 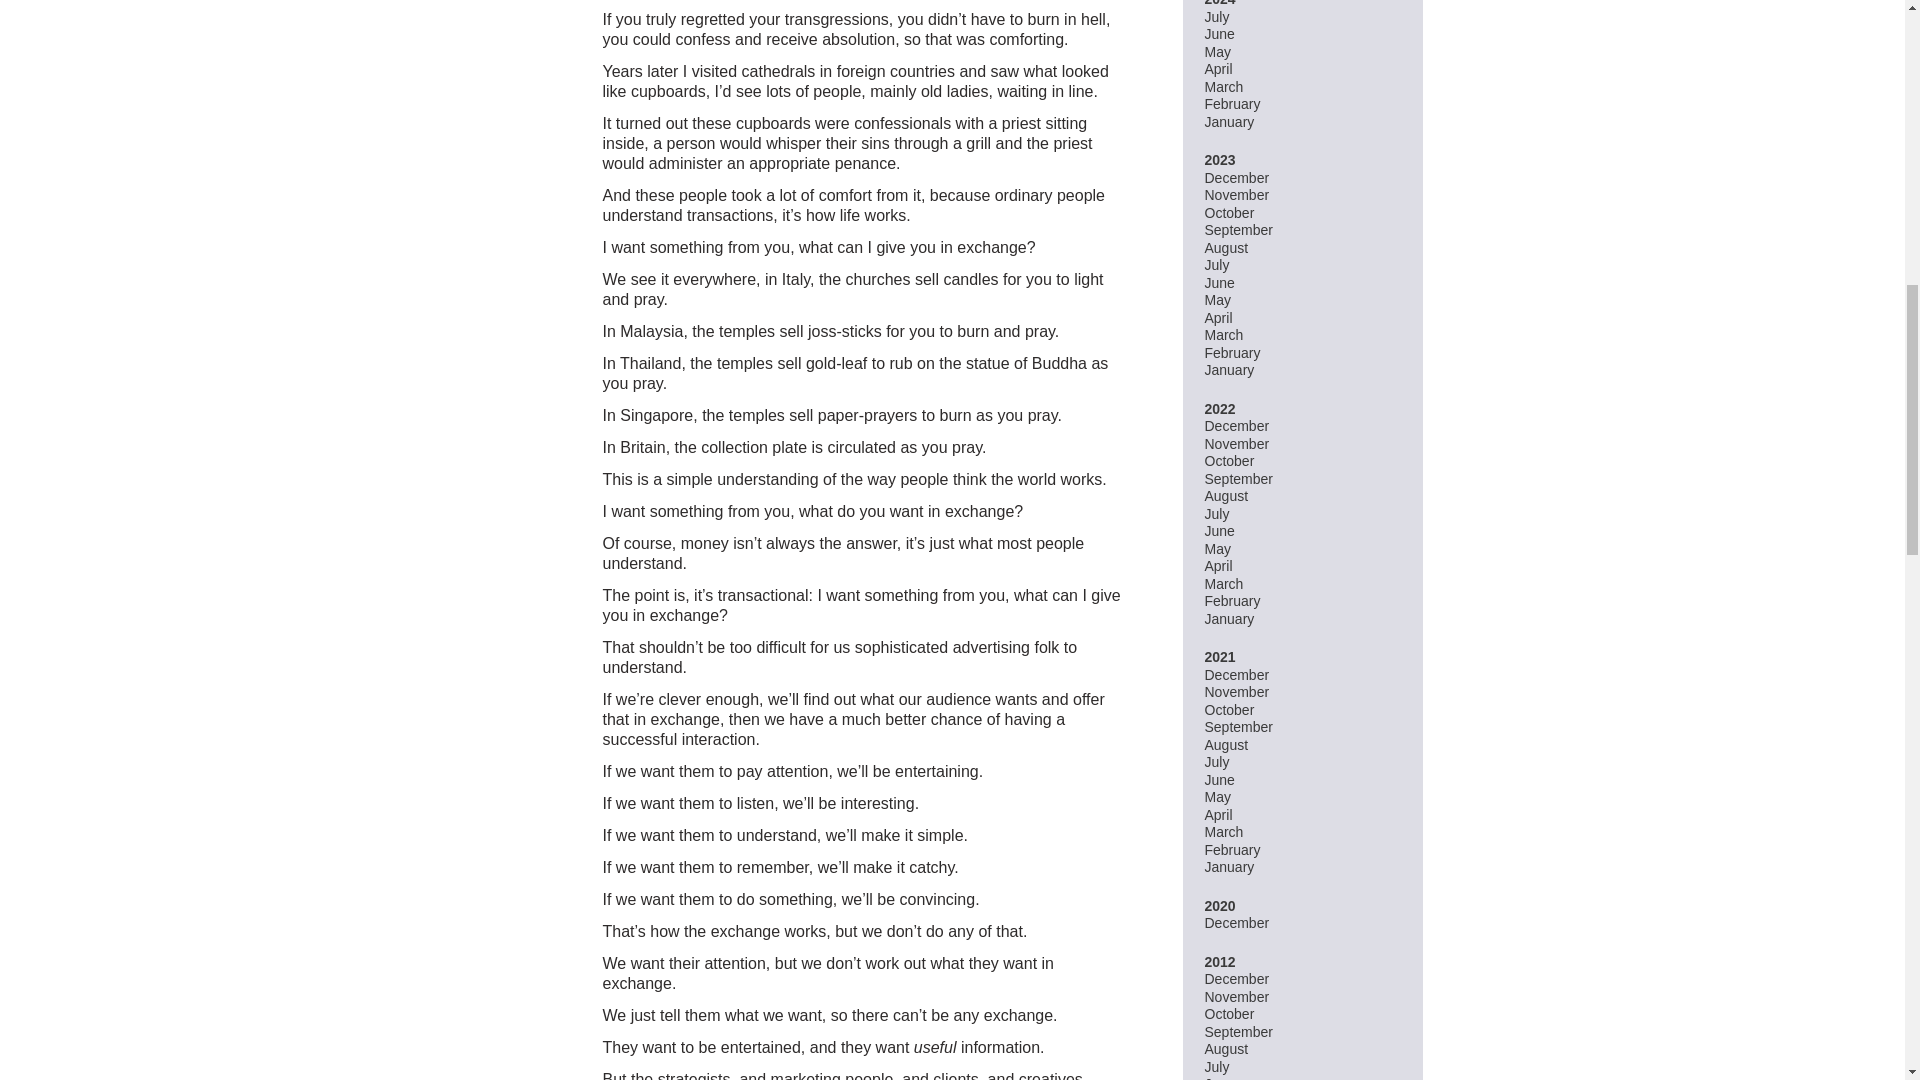 What do you see at coordinates (1236, 194) in the screenshot?
I see `November` at bounding box center [1236, 194].